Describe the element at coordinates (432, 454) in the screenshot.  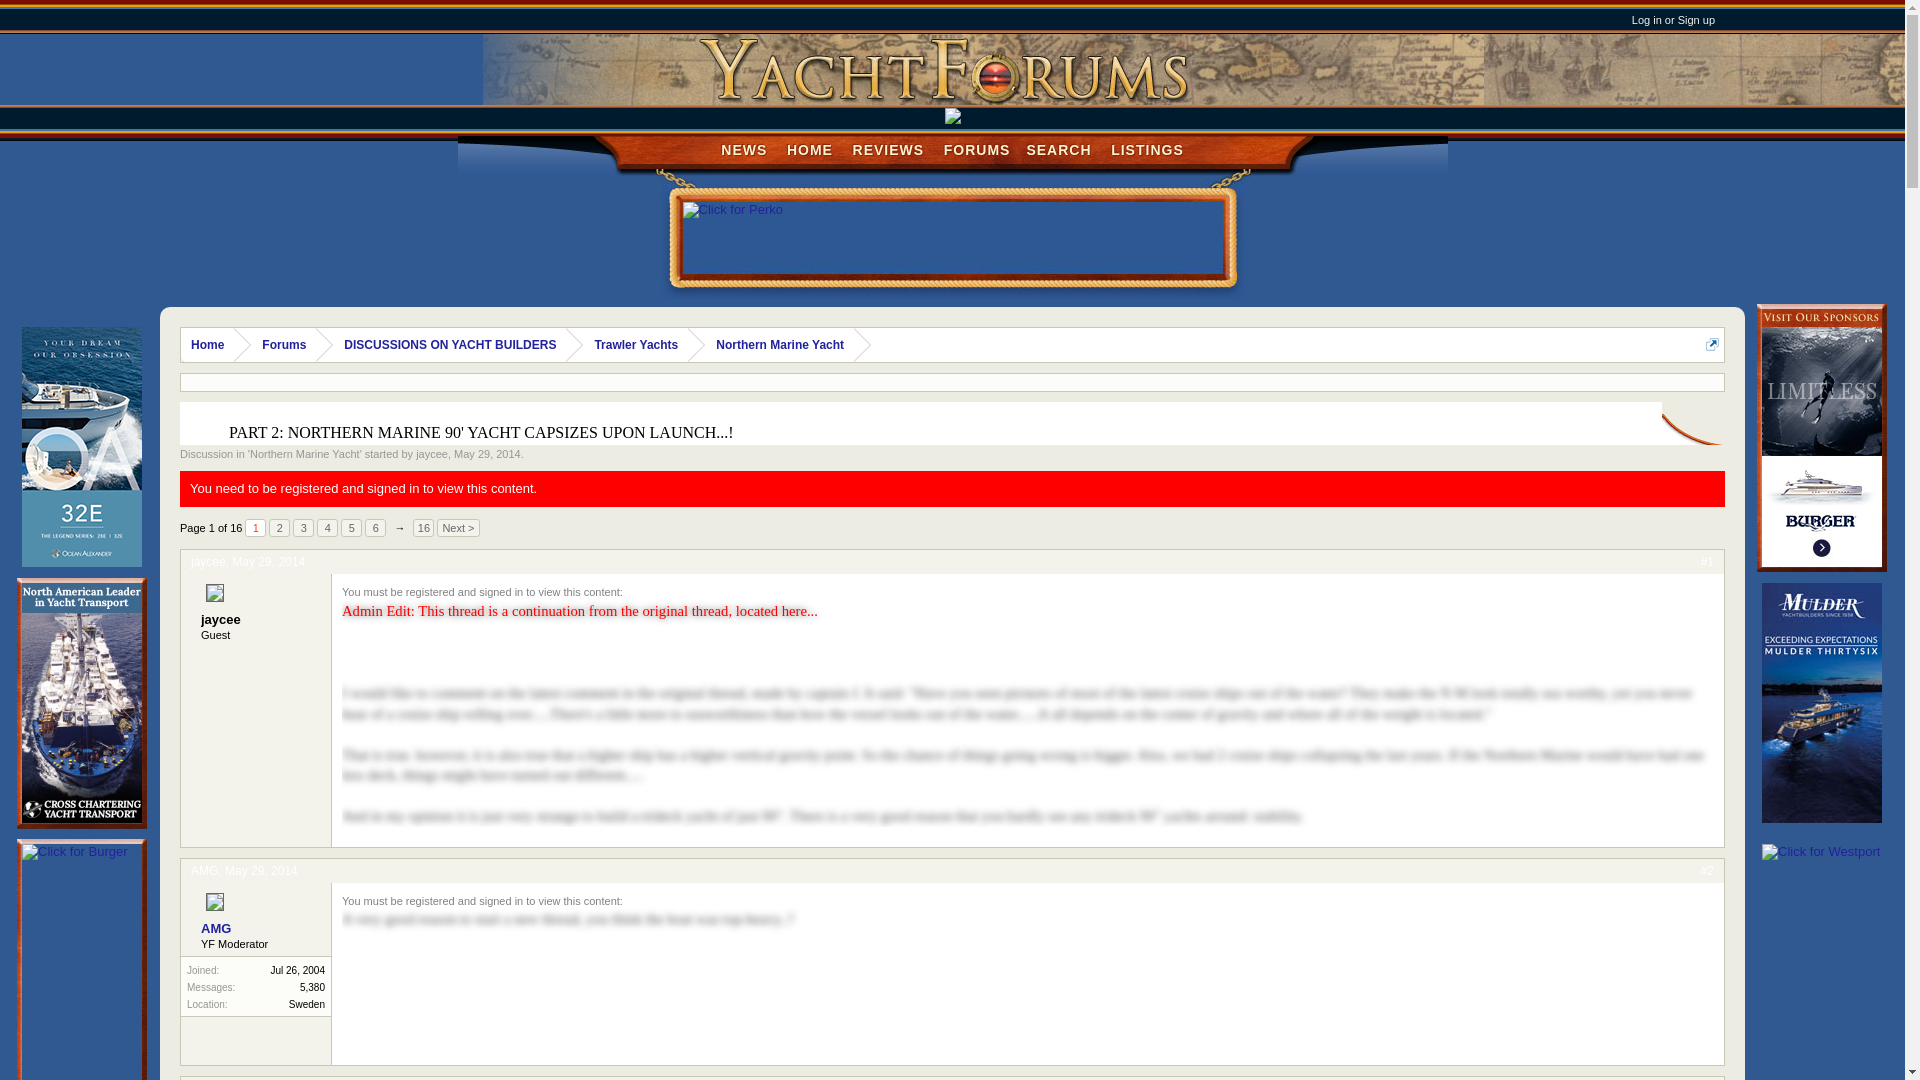
I see `May 29, 2014` at that location.